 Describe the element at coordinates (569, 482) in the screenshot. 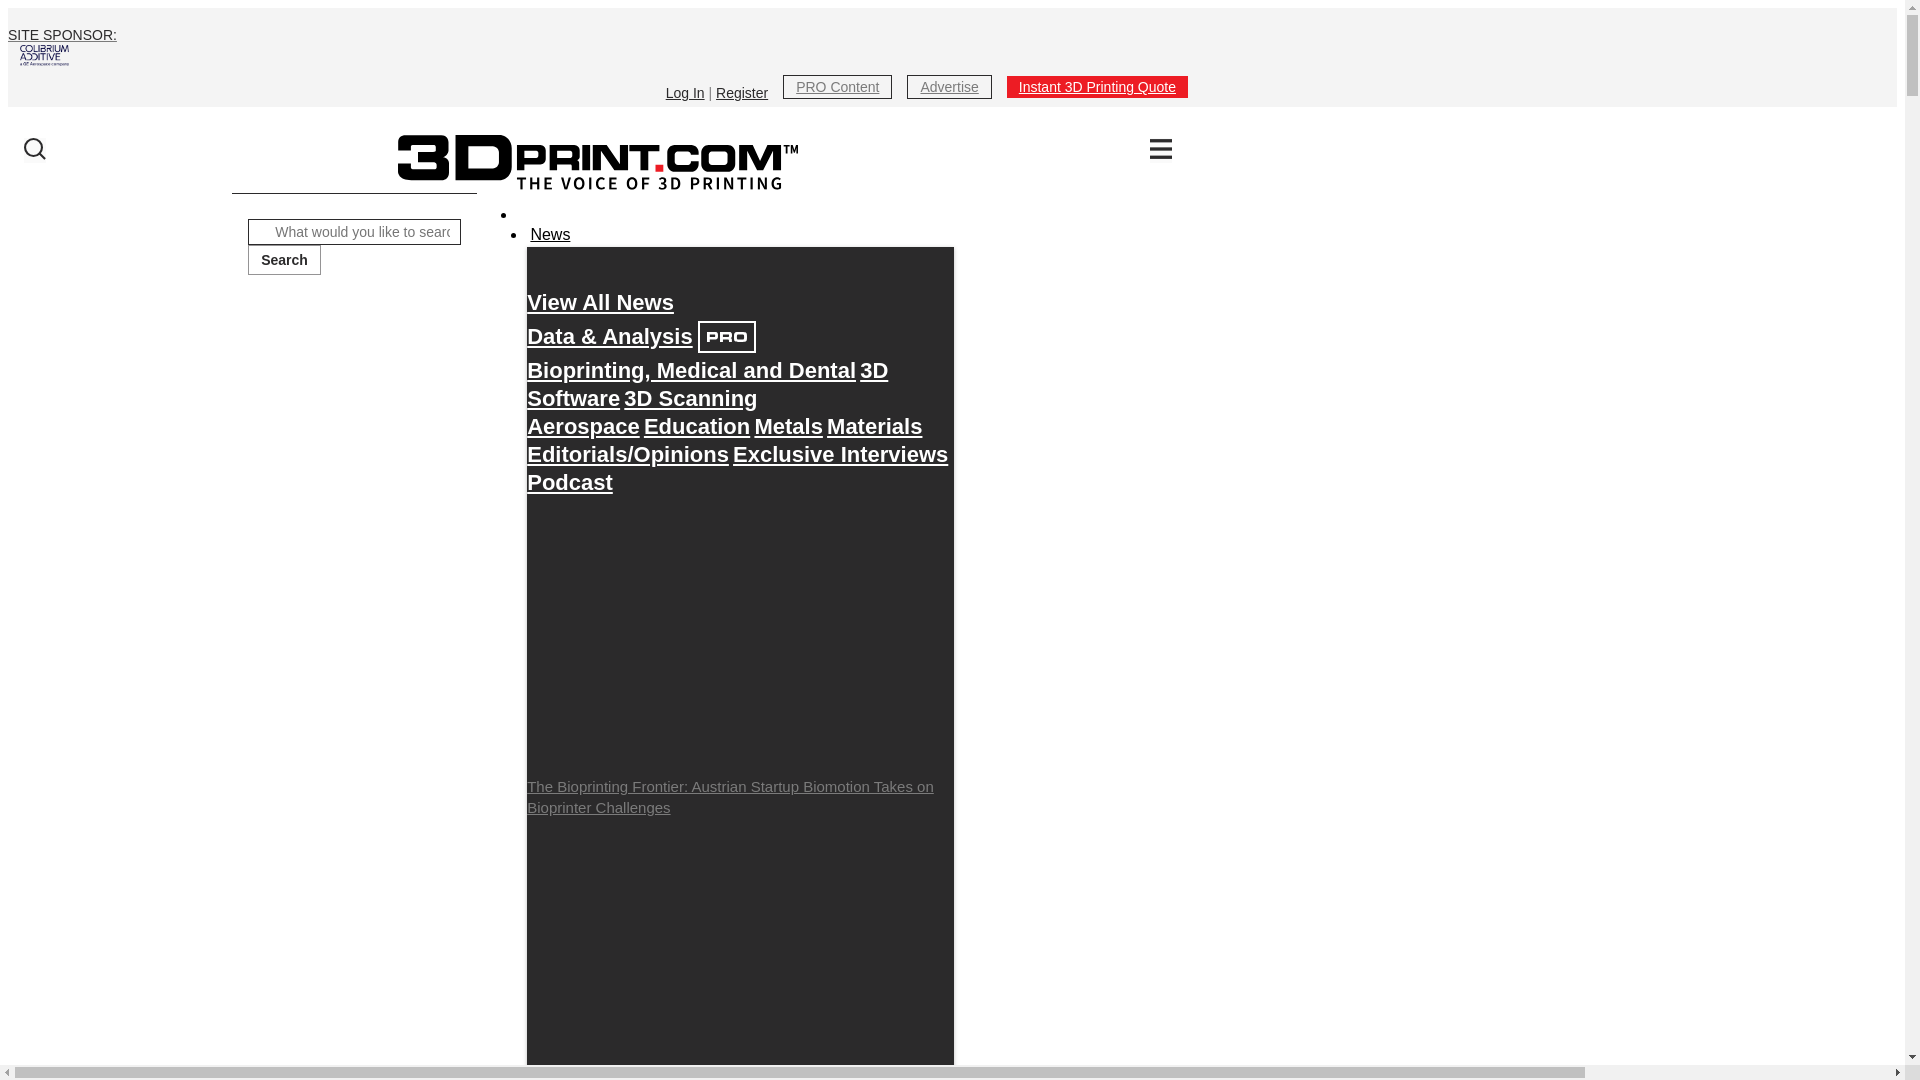

I see `Podcast` at that location.